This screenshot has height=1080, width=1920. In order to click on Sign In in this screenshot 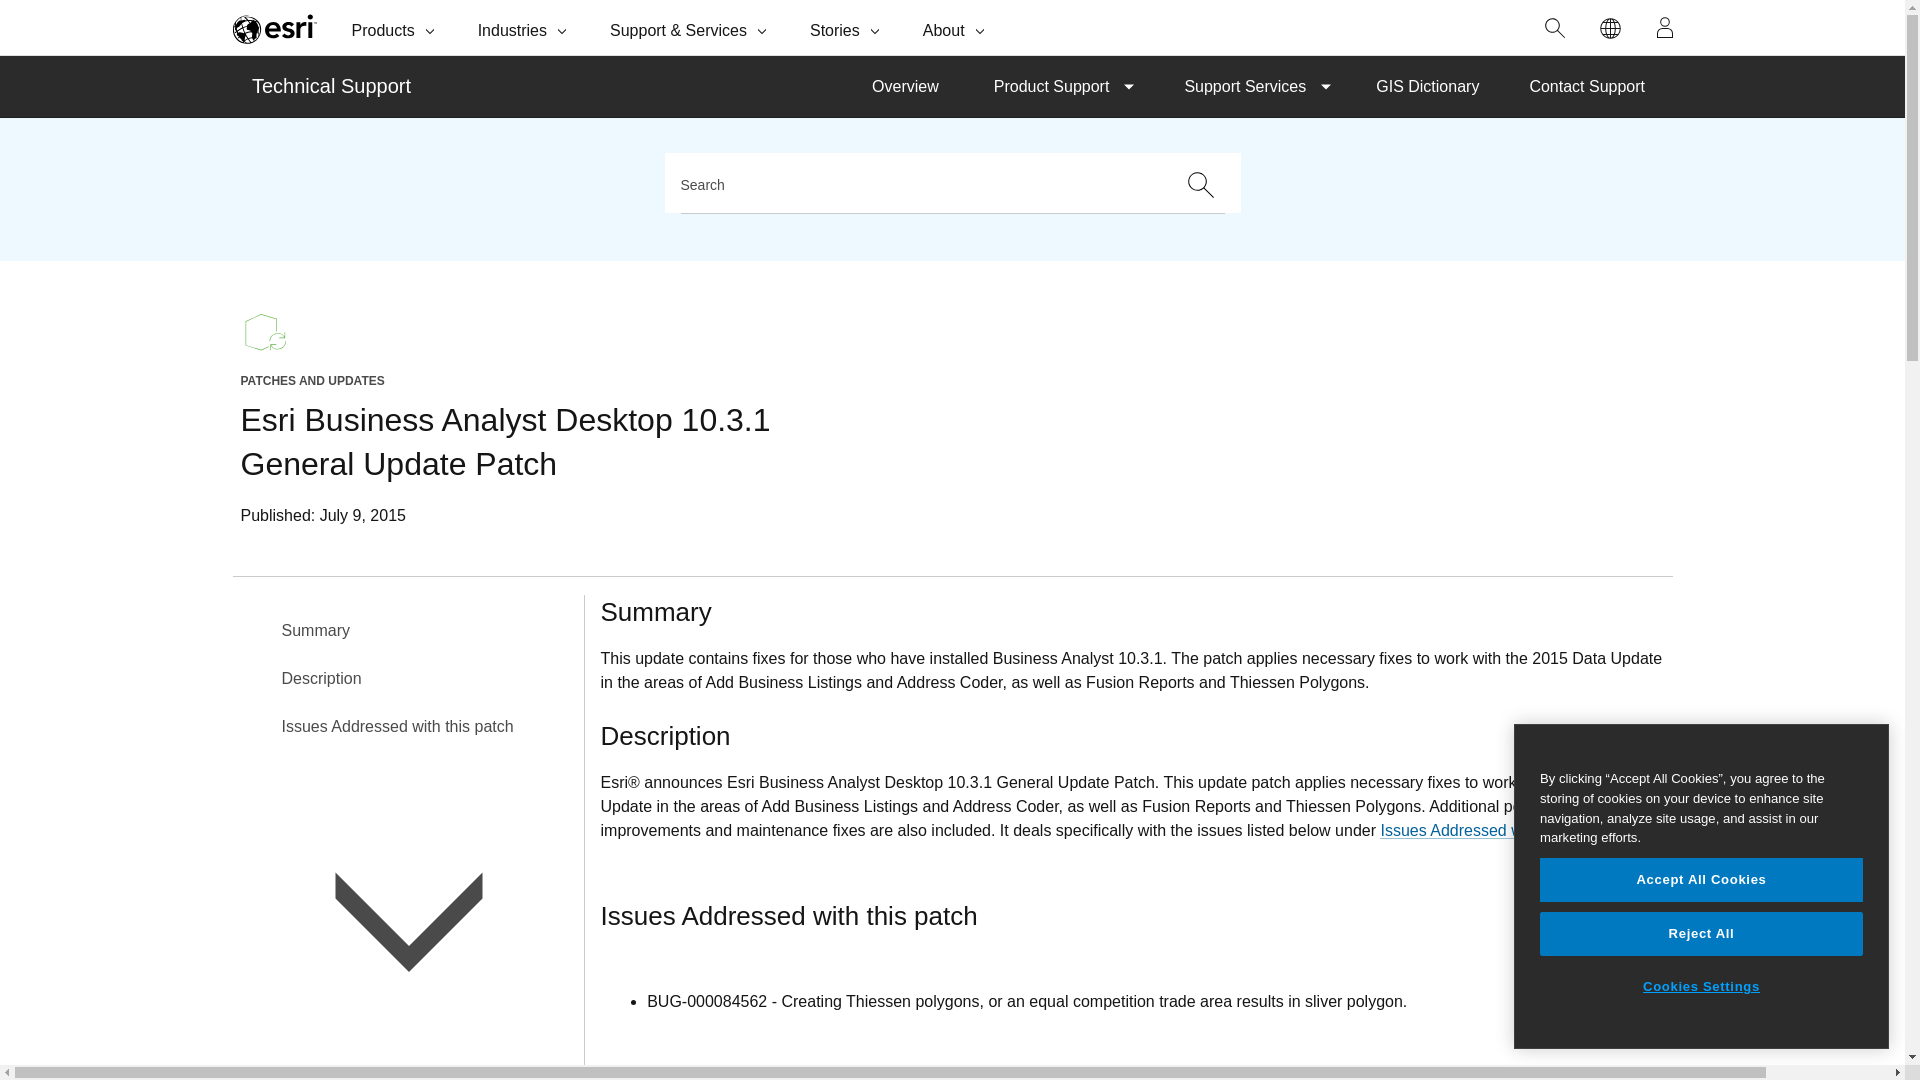, I will do `click(1665, 28)`.